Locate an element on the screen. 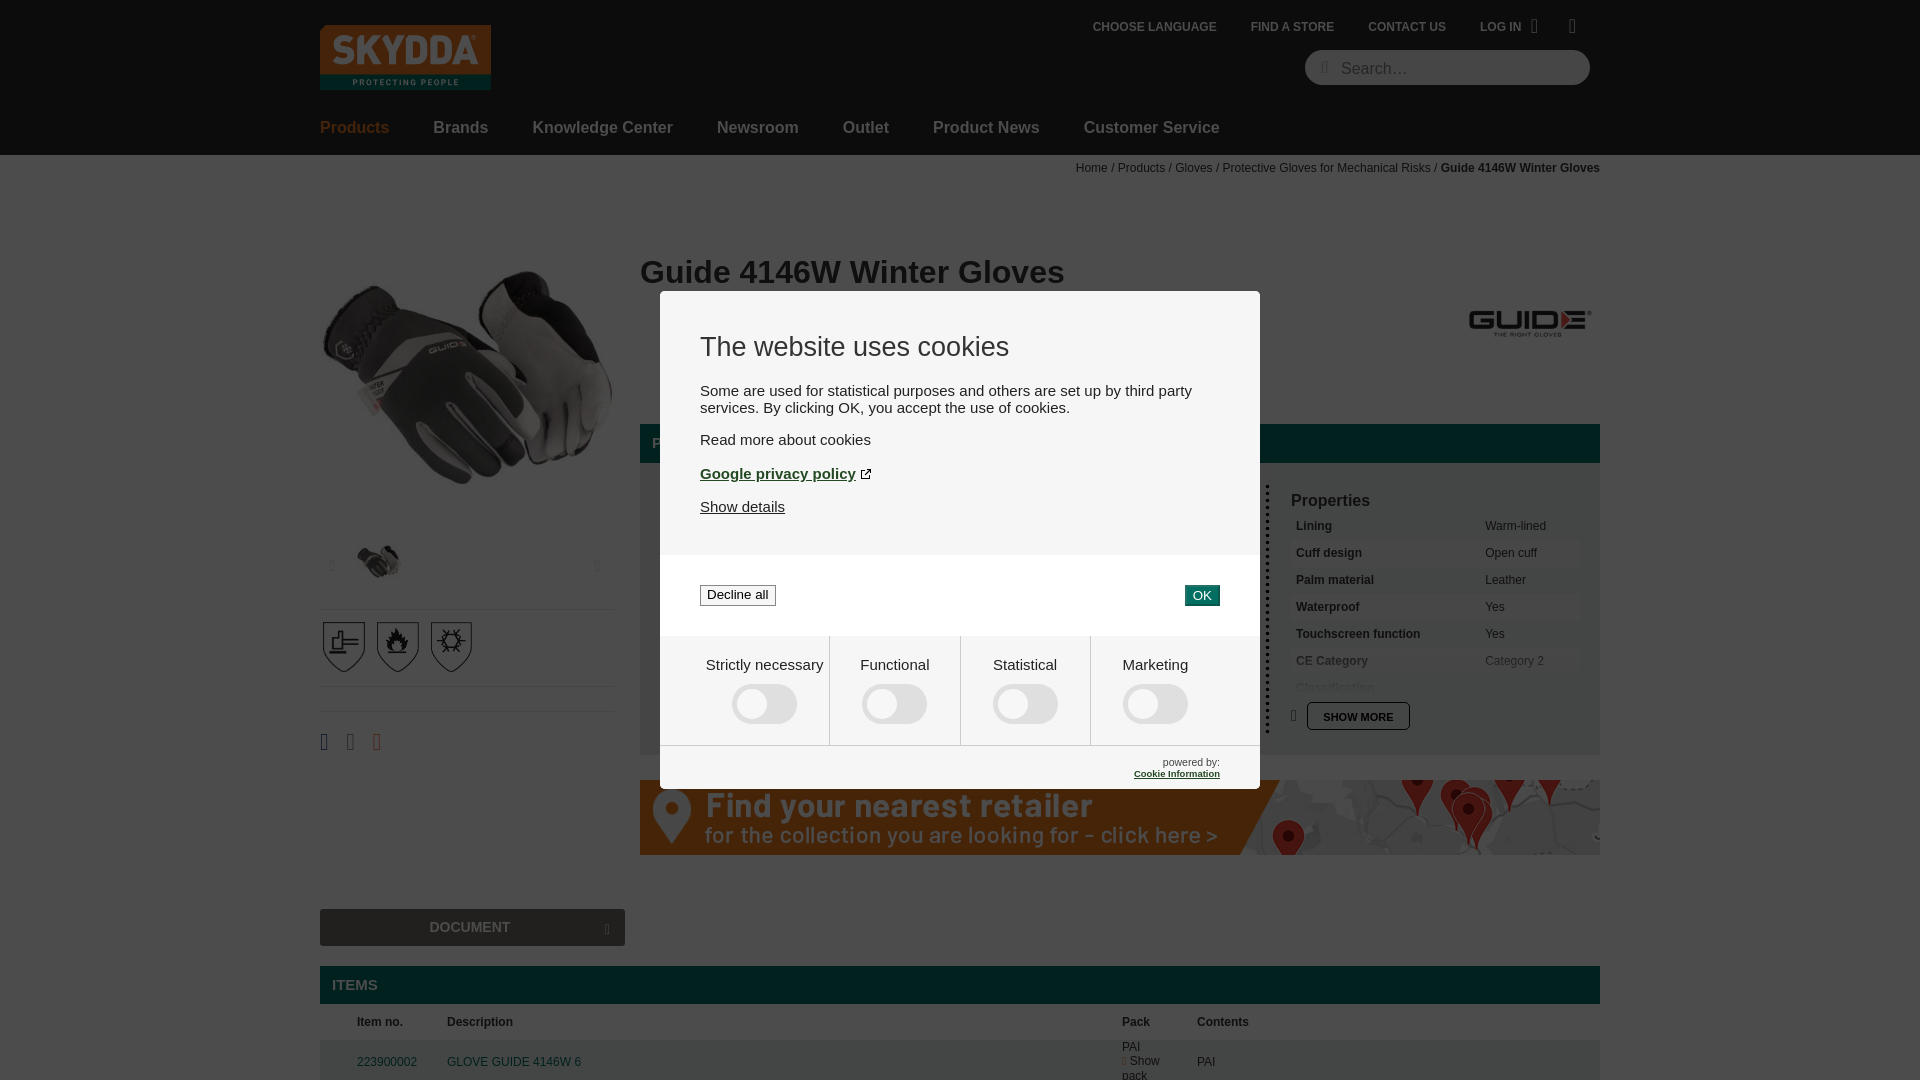  Read more about cookies is located at coordinates (960, 439).